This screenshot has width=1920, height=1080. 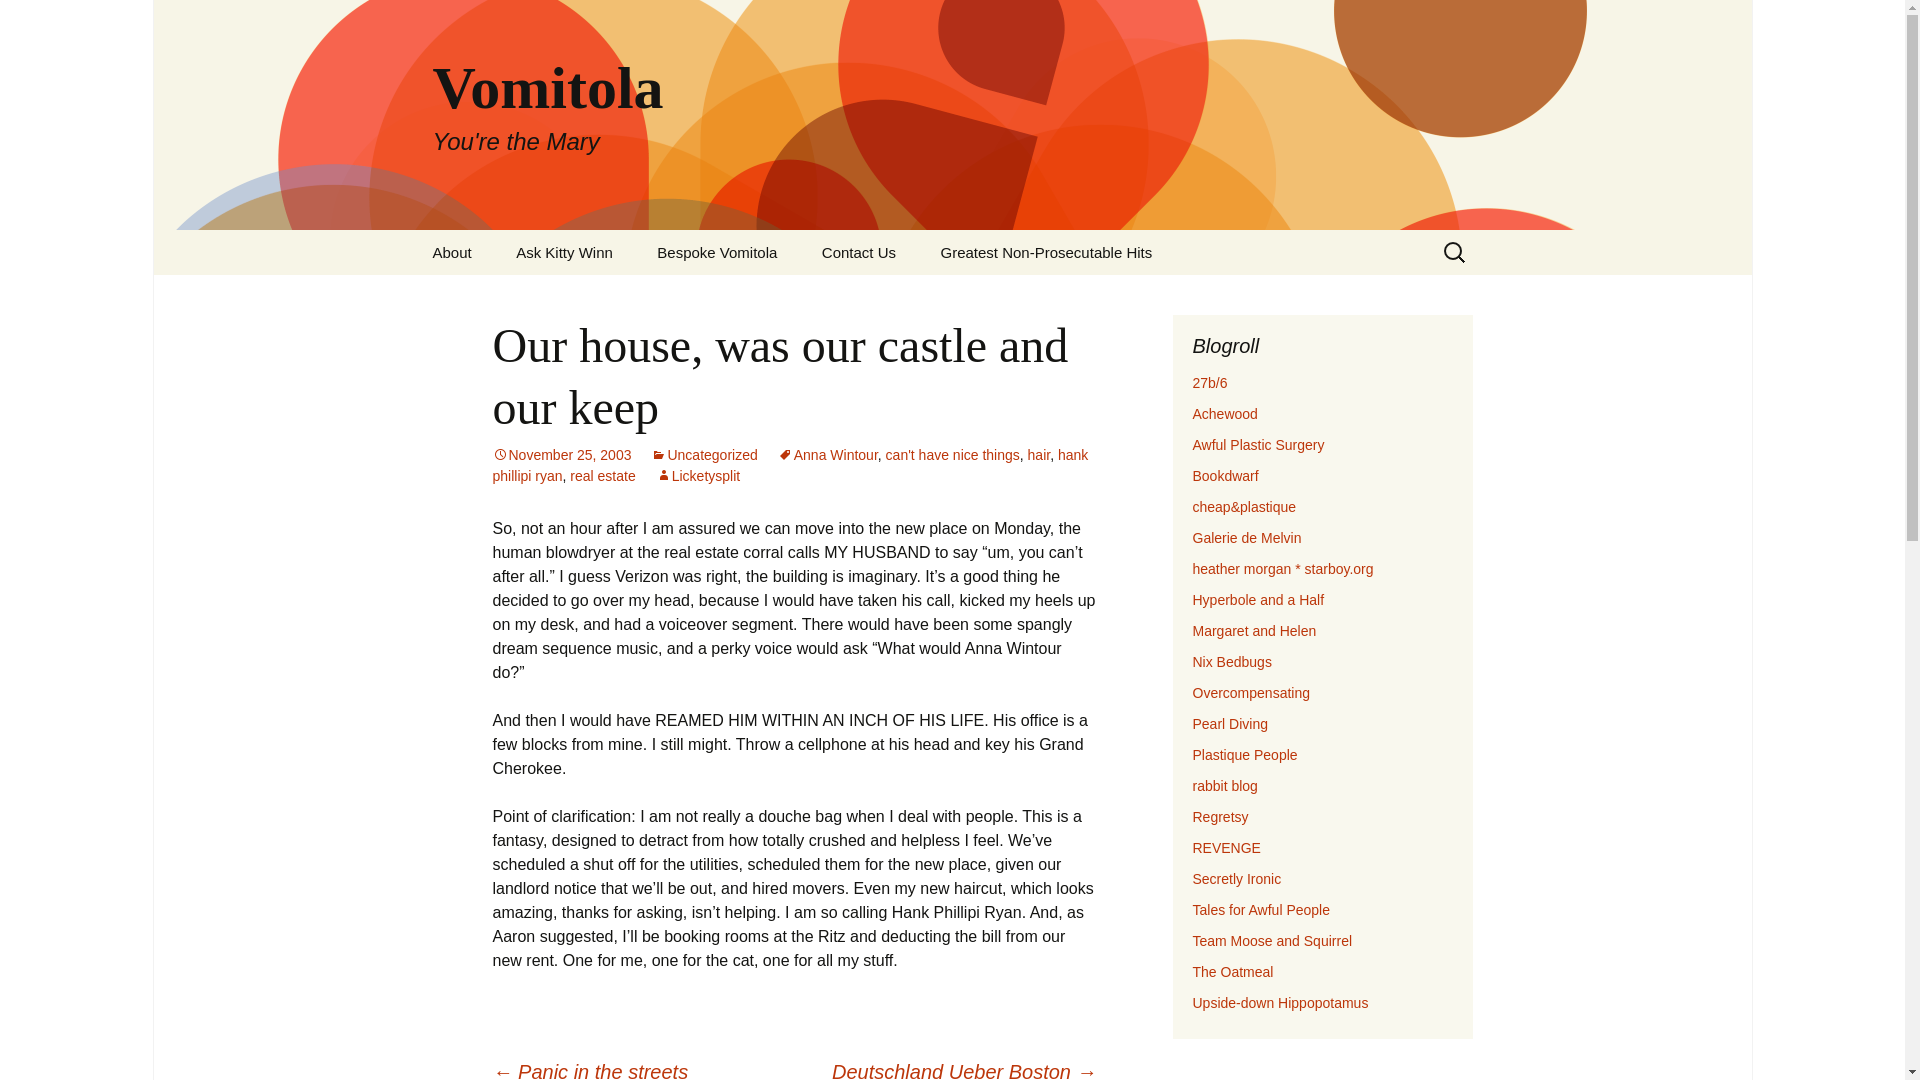 What do you see at coordinates (1282, 568) in the screenshot?
I see `fabulous fabulations` at bounding box center [1282, 568].